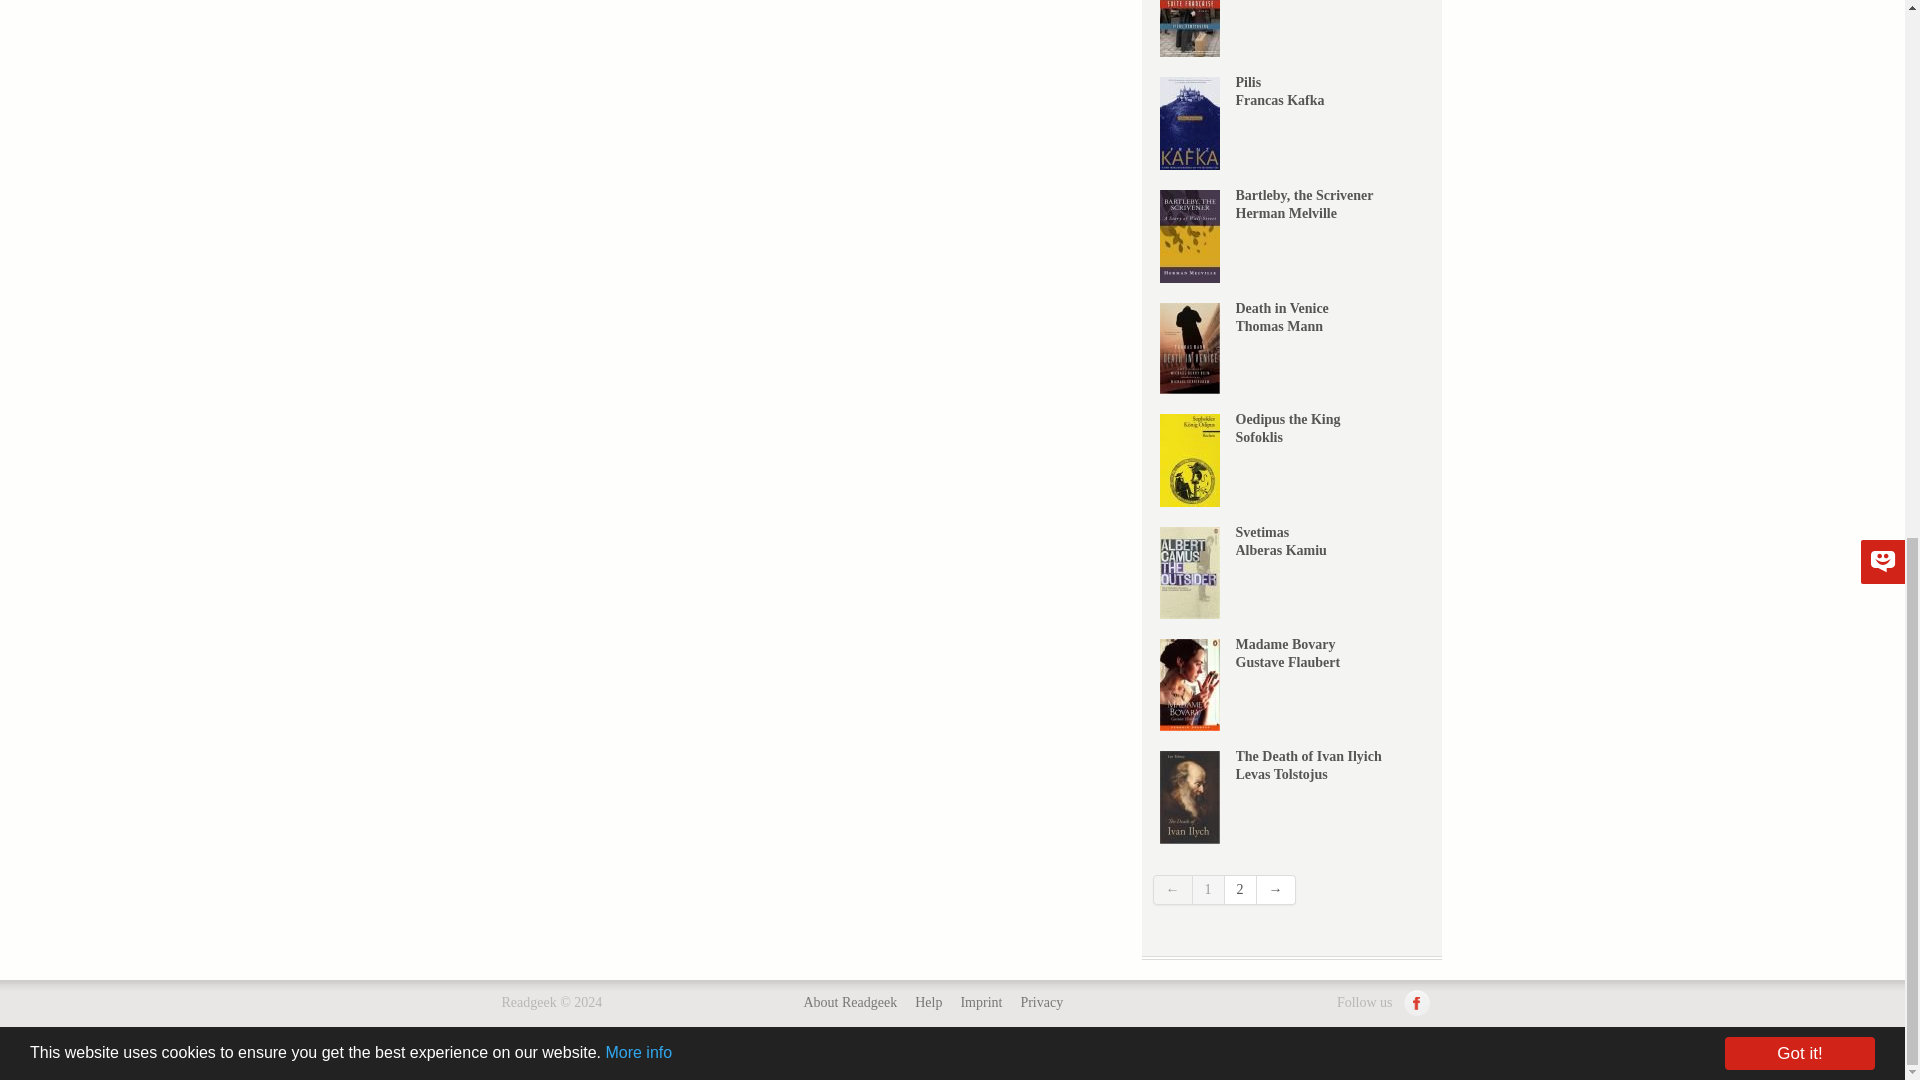 The height and width of the screenshot is (1080, 1920). I want to click on Francas Kafka, so click(1280, 100).